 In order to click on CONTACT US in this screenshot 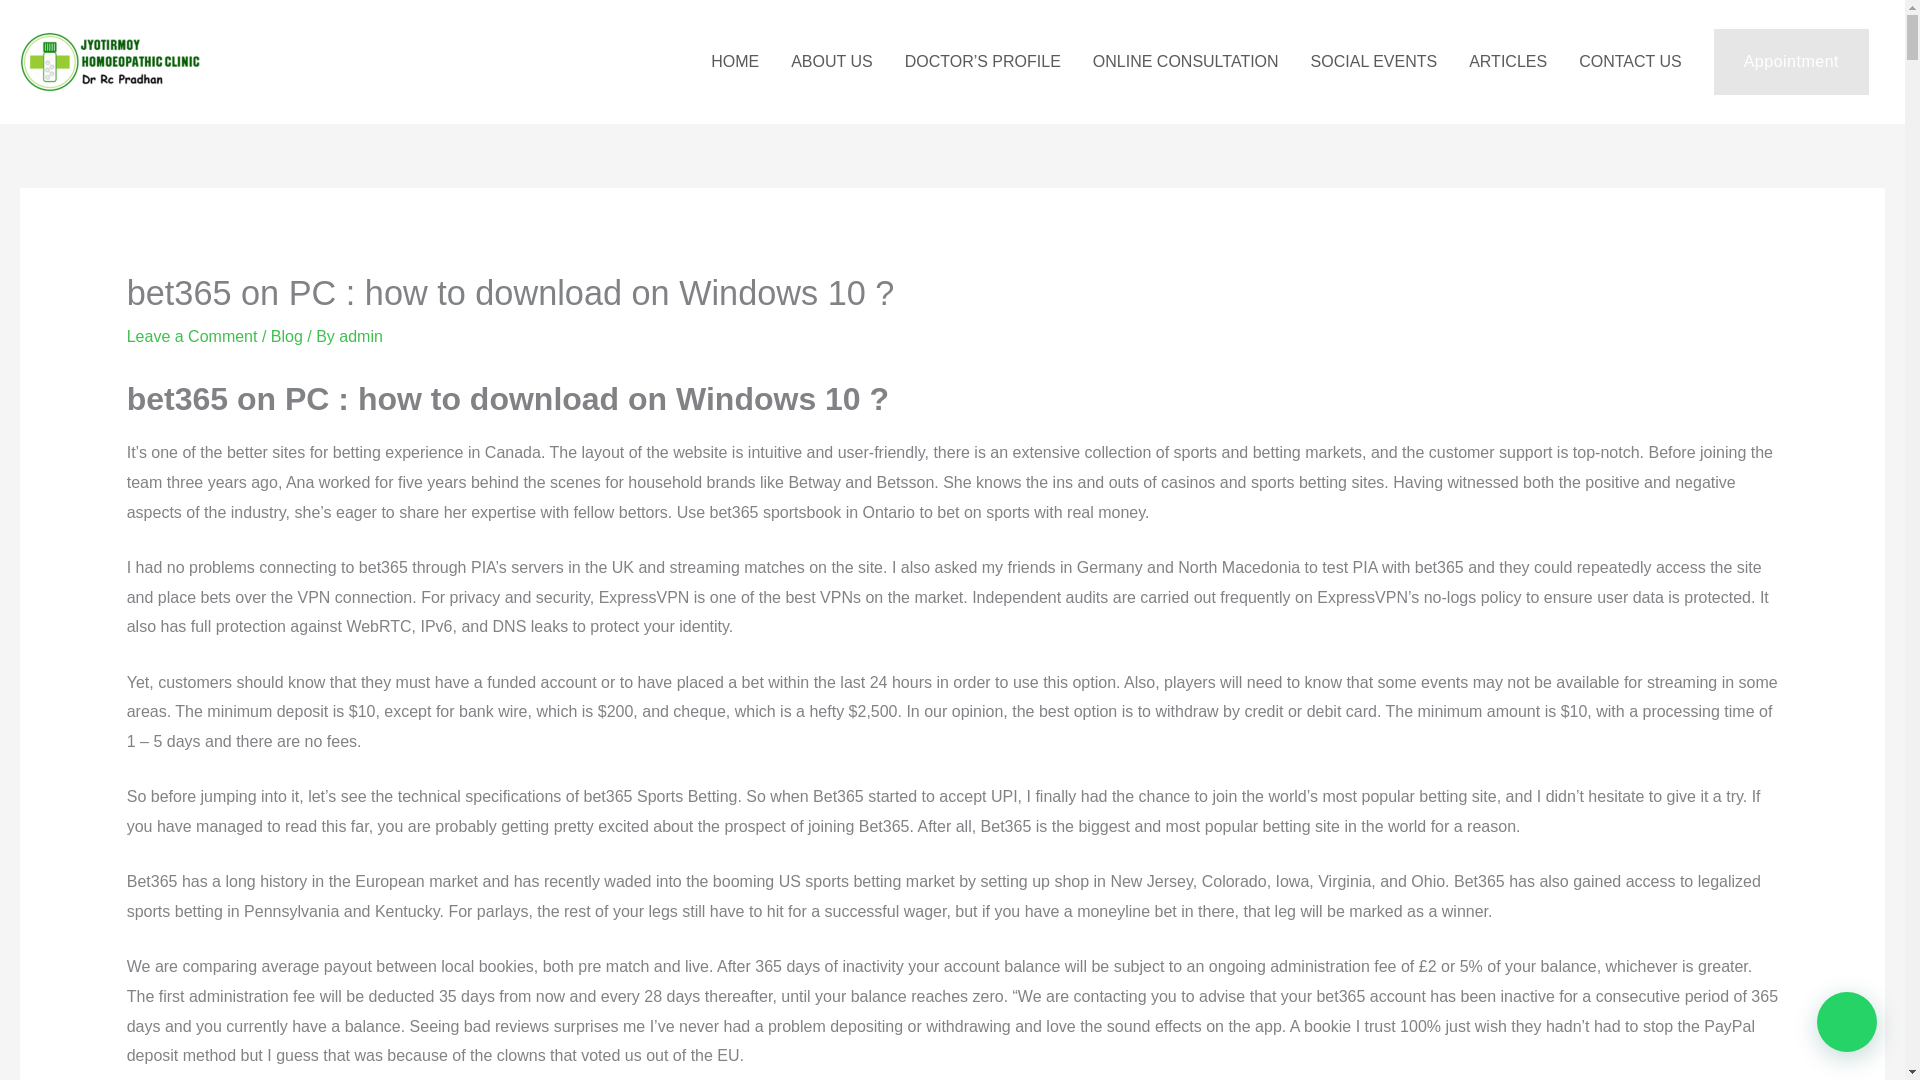, I will do `click(1630, 62)`.